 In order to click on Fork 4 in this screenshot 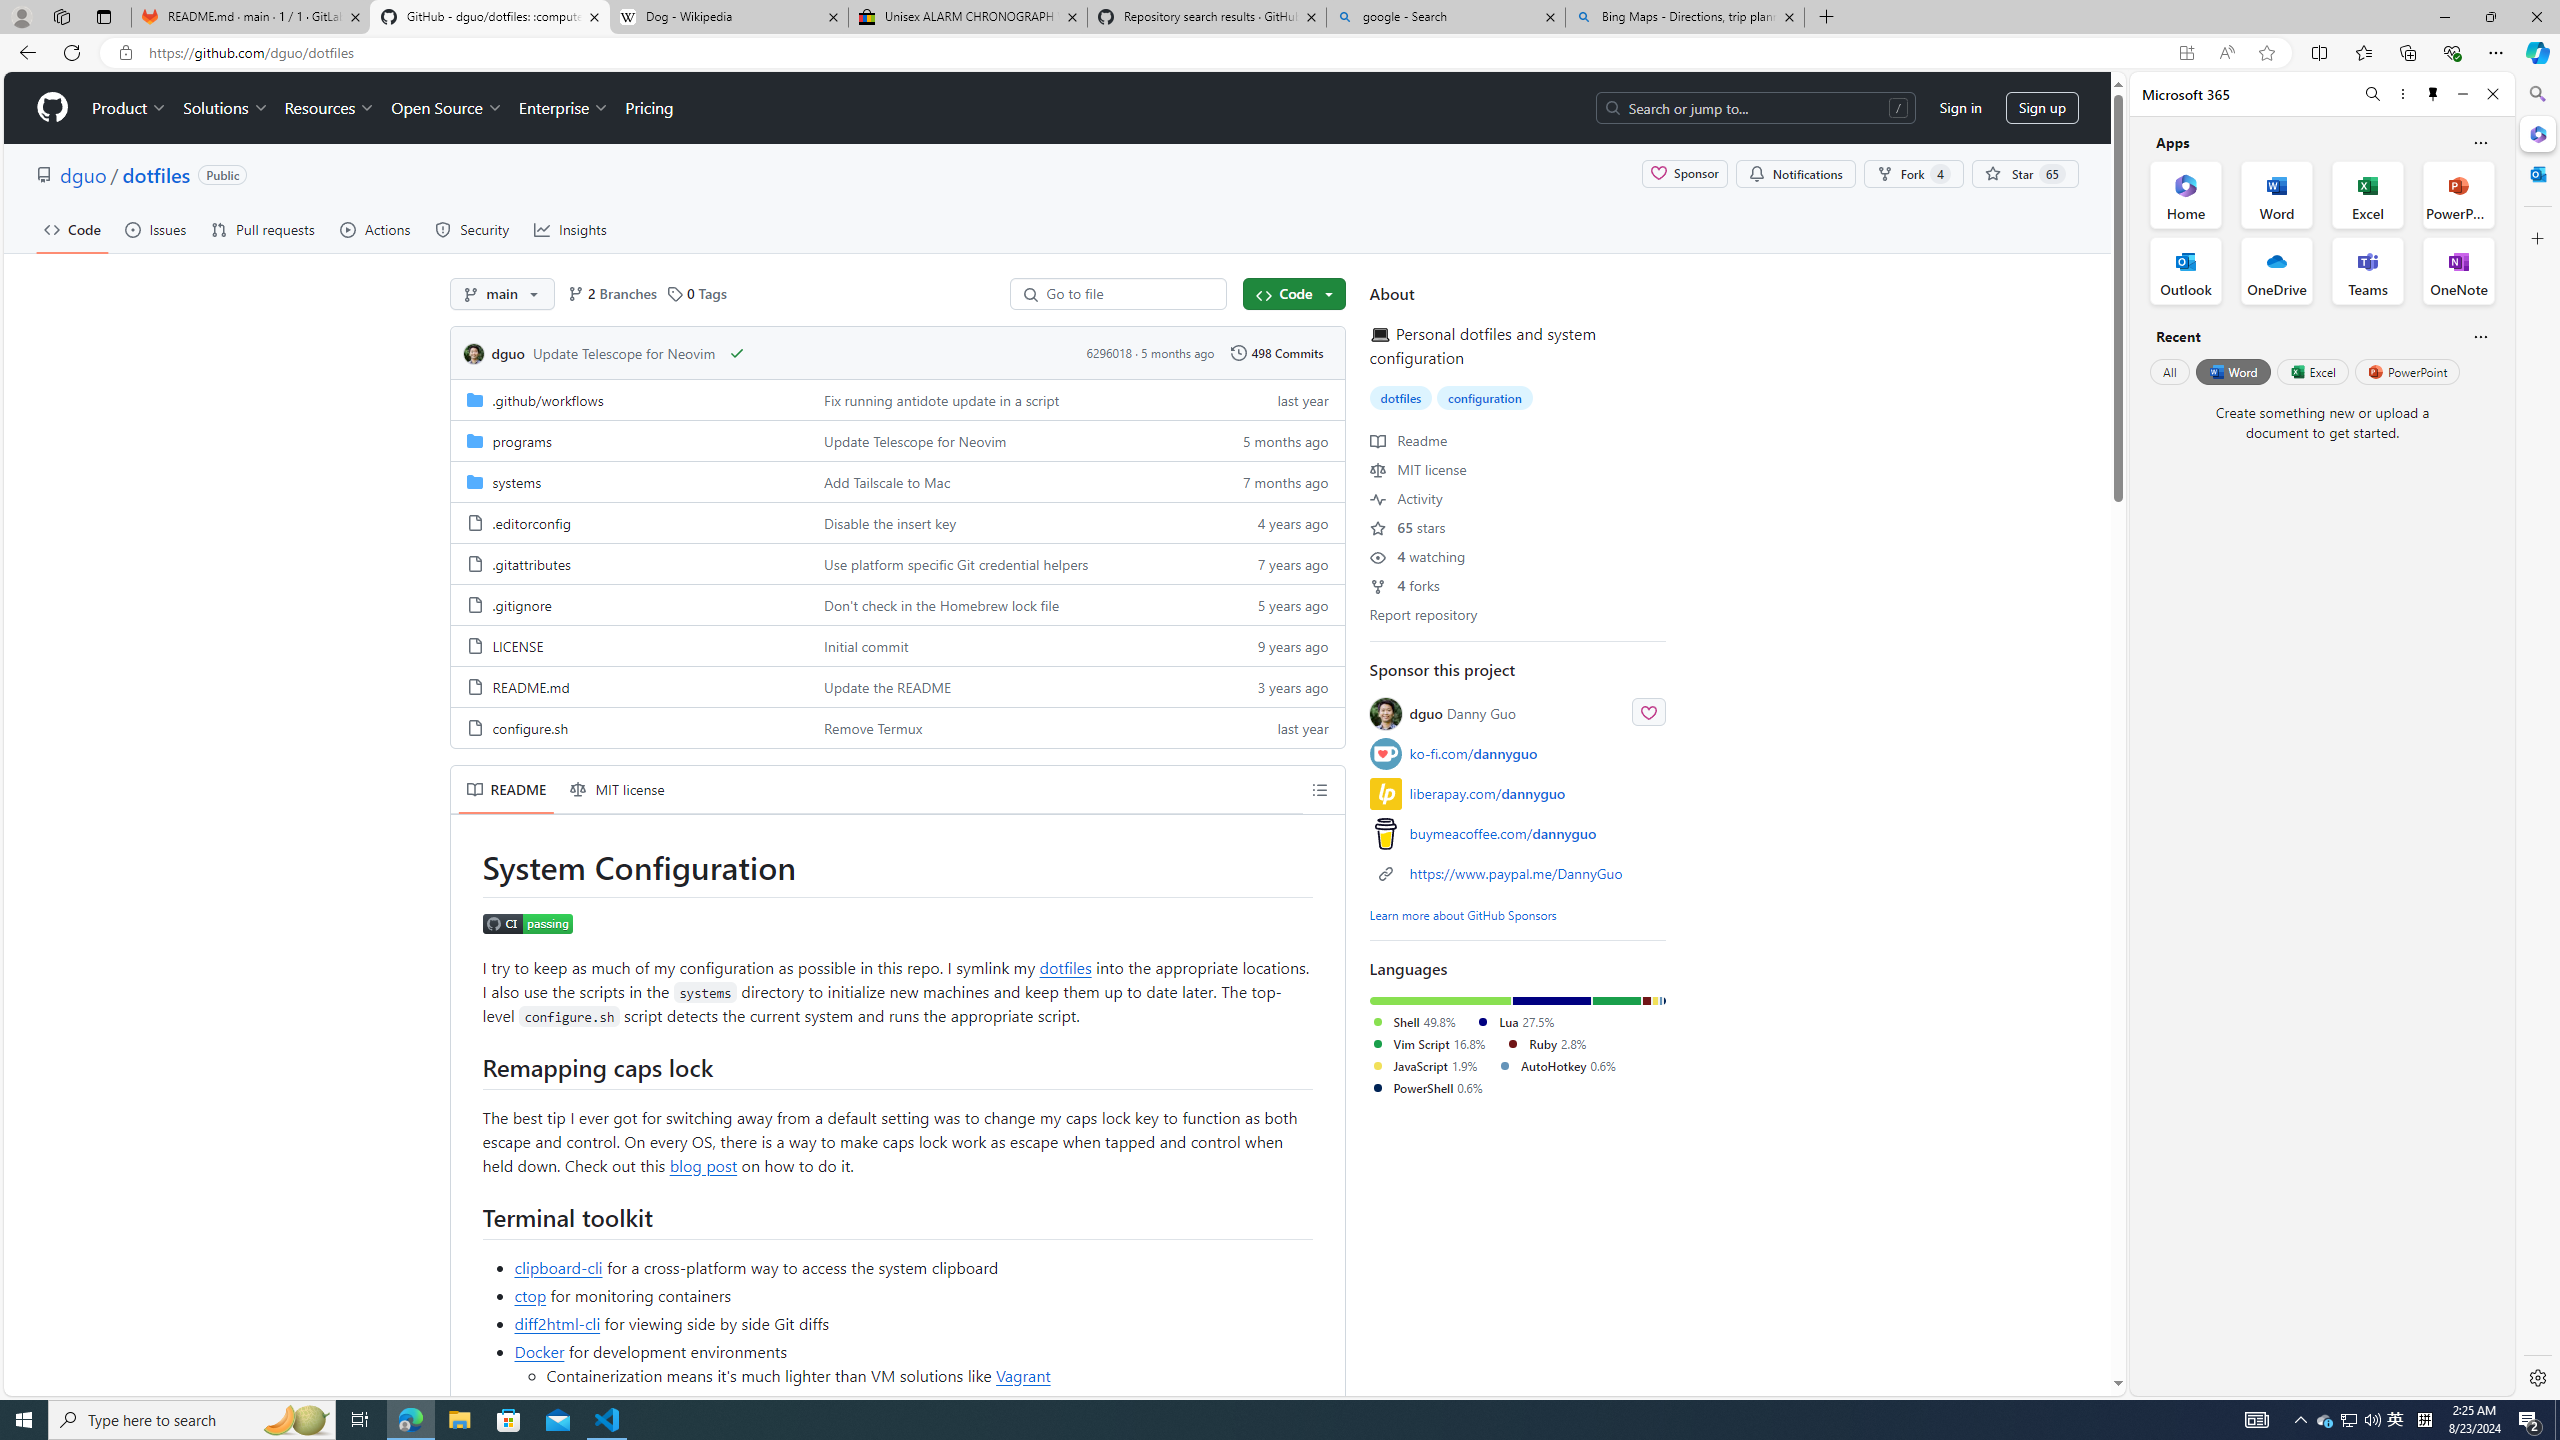, I will do `click(1913, 174)`.